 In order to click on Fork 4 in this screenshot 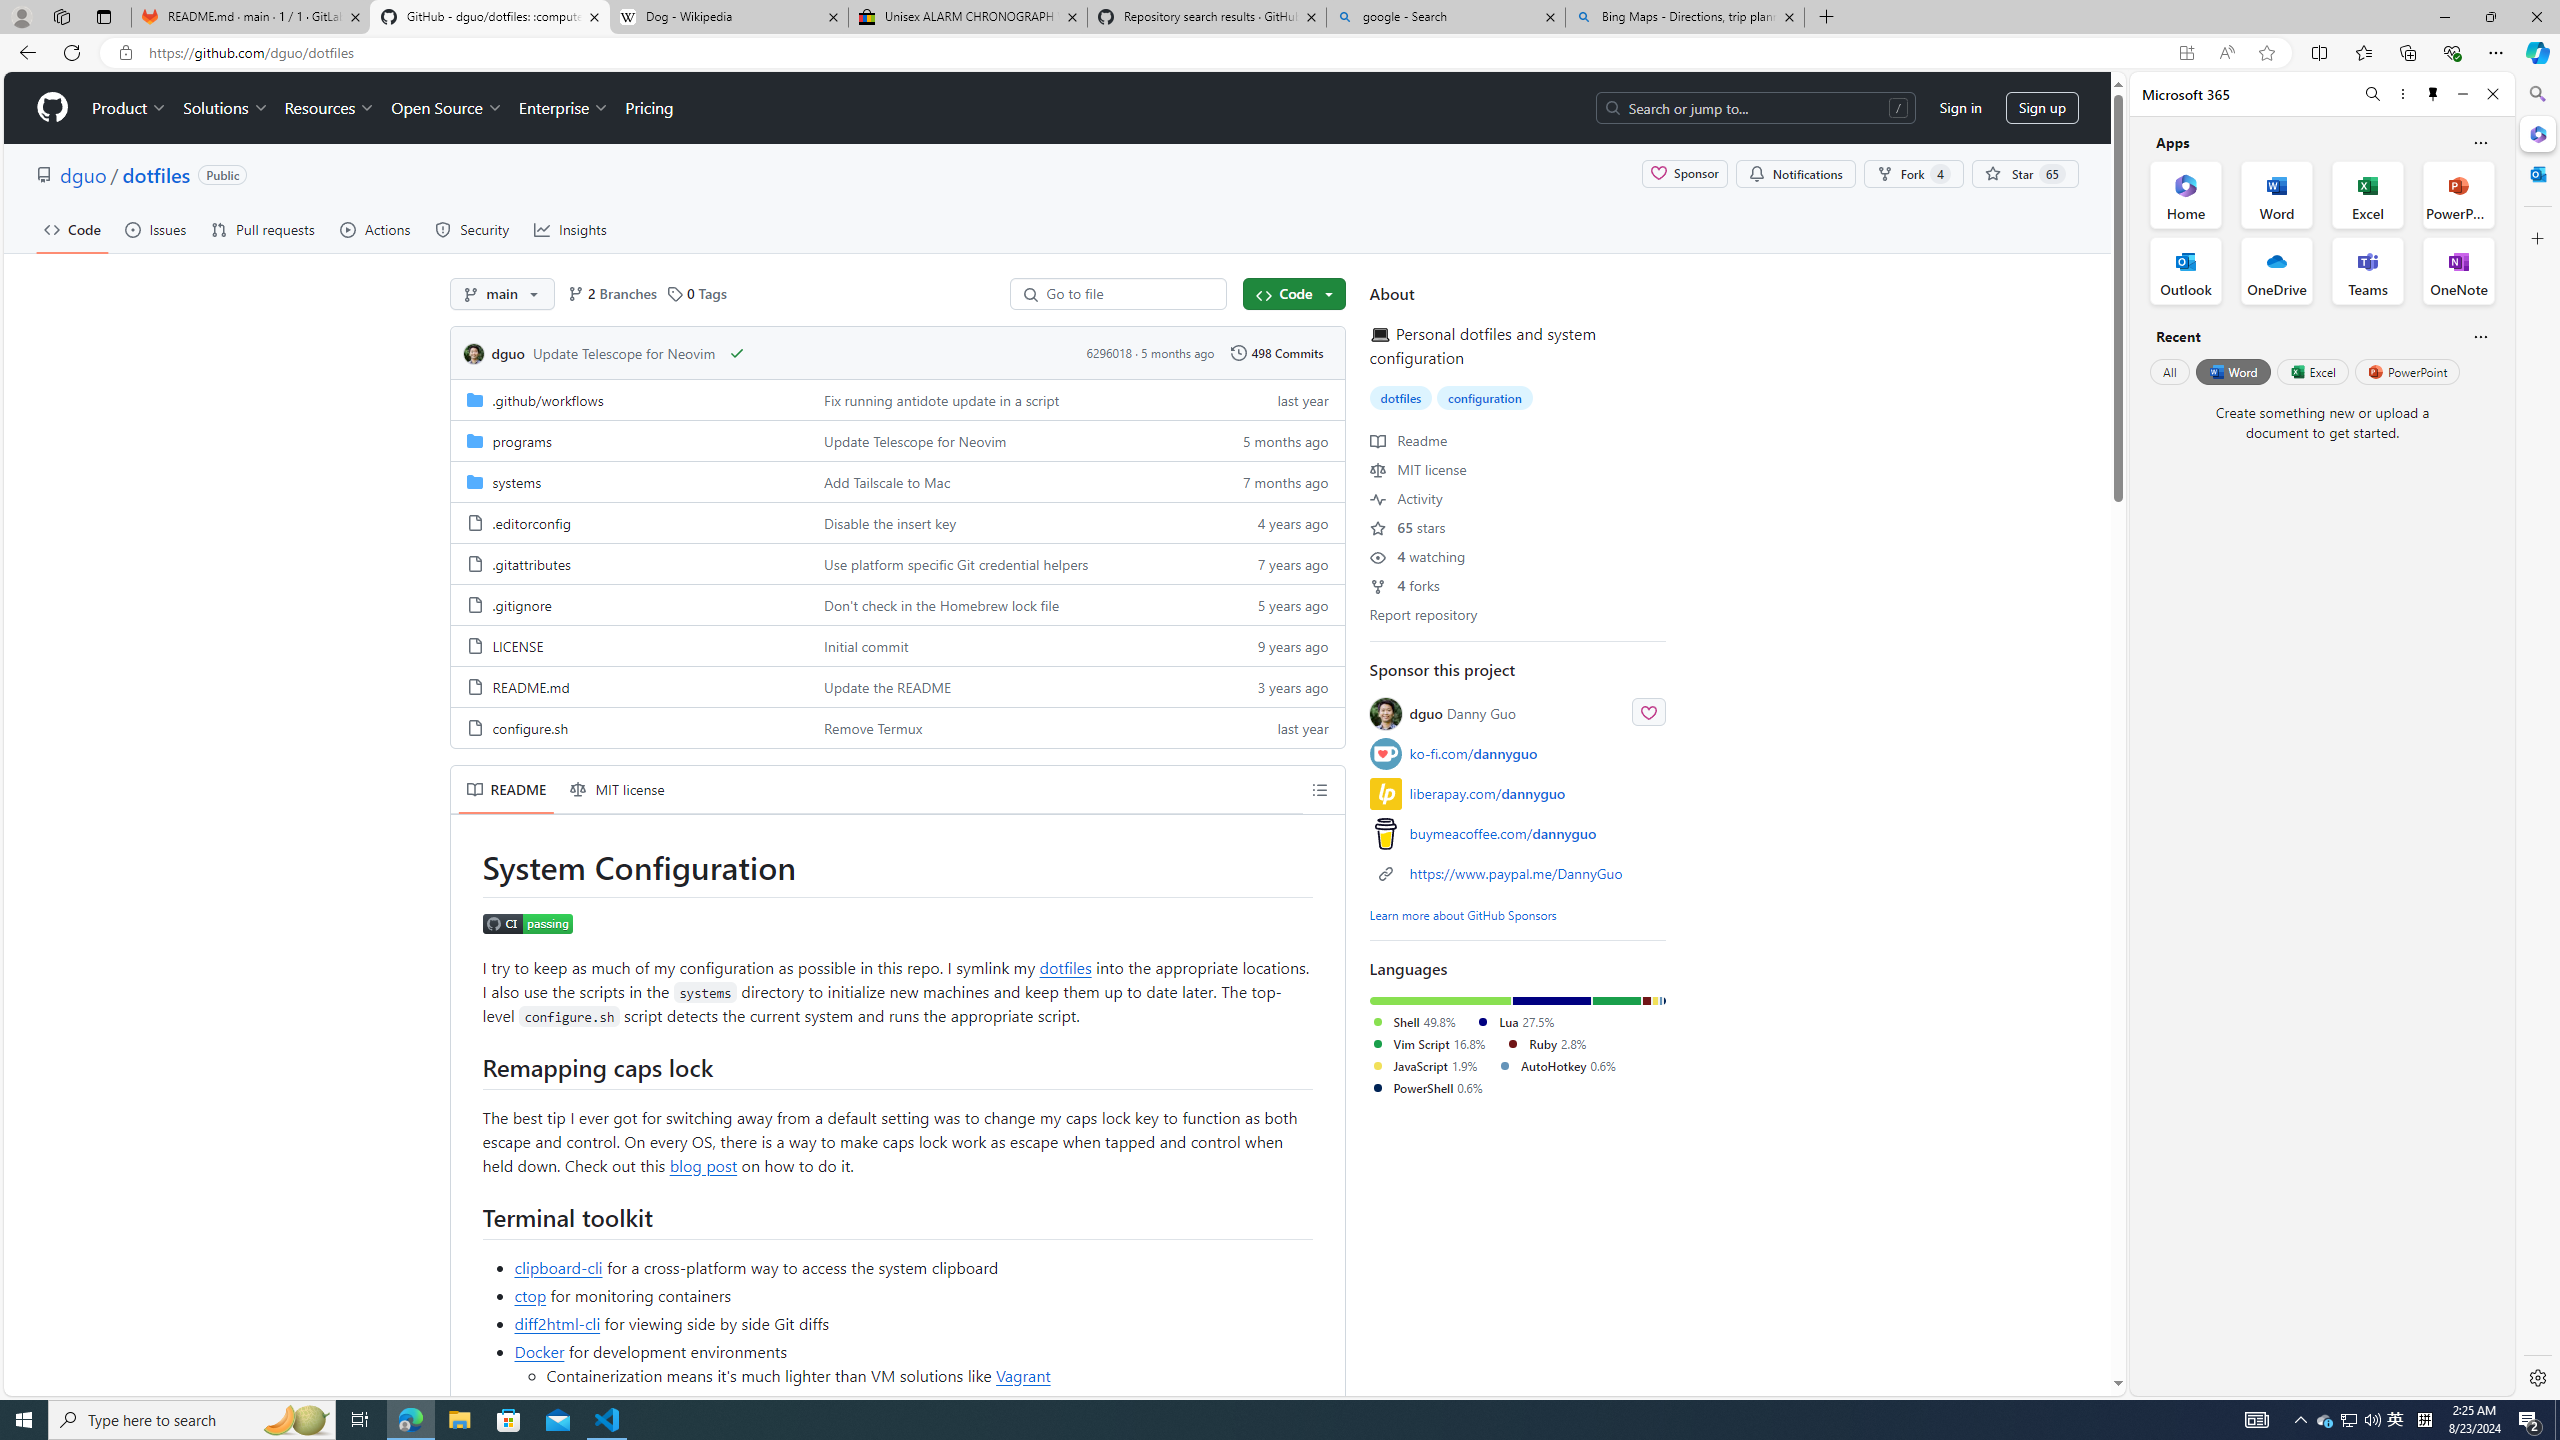, I will do `click(1913, 174)`.